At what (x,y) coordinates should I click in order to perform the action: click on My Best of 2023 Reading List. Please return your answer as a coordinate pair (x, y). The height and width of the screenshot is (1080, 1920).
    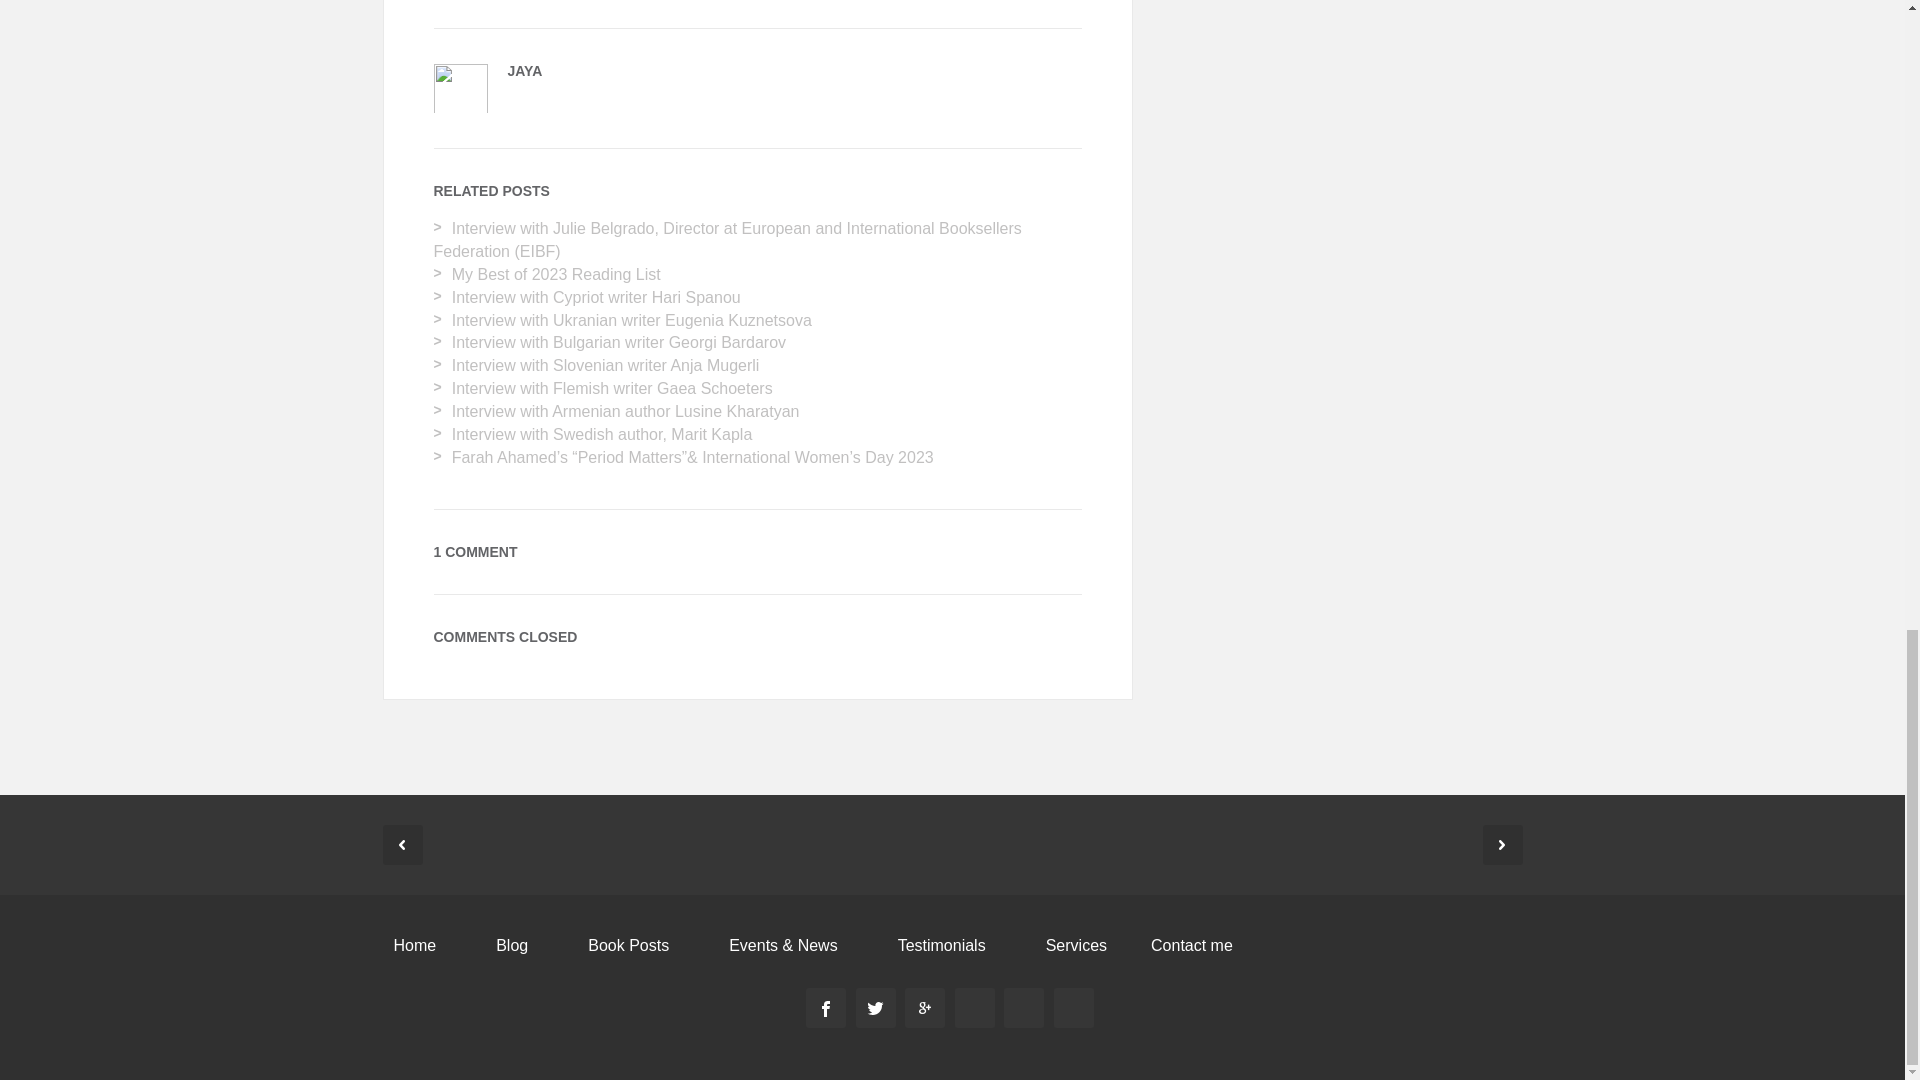
    Looking at the image, I should click on (556, 274).